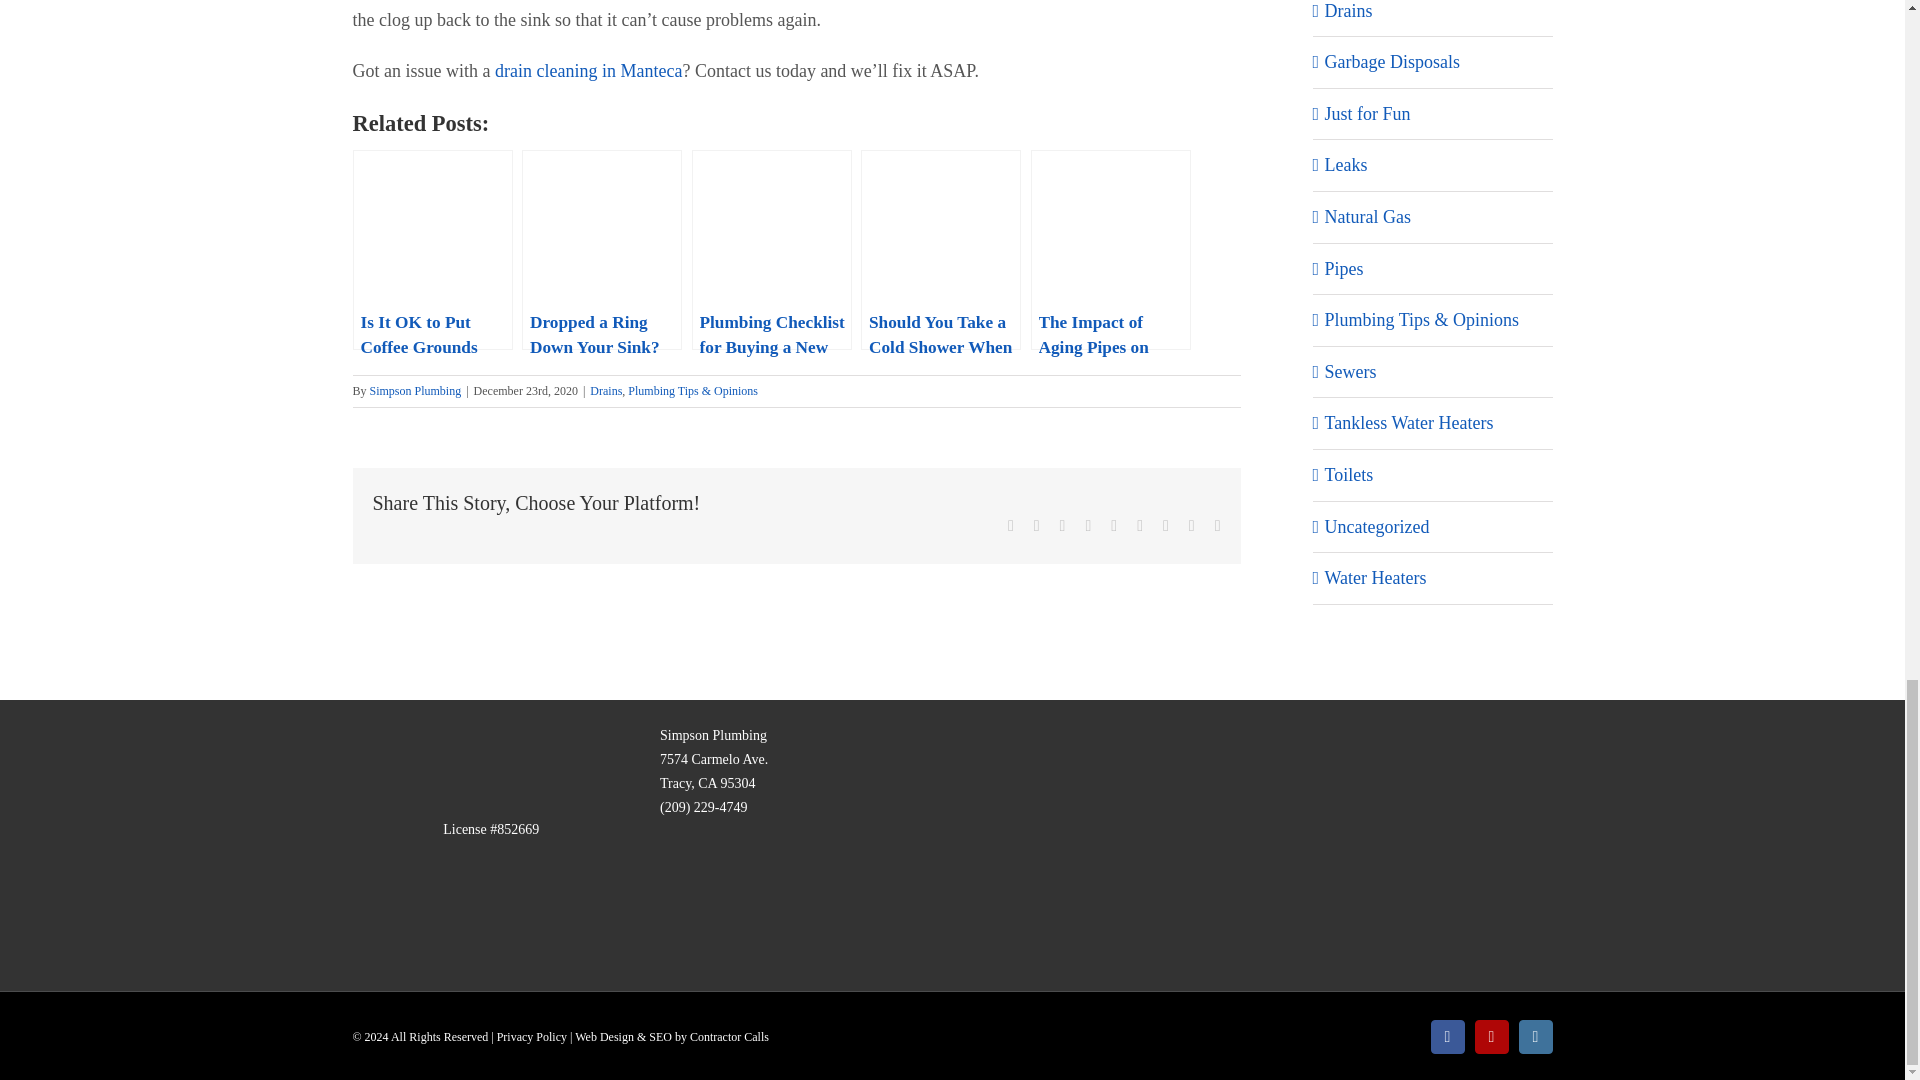 This screenshot has width=1920, height=1080. Describe the element at coordinates (416, 391) in the screenshot. I see `Posts by Simpson Plumbing` at that location.